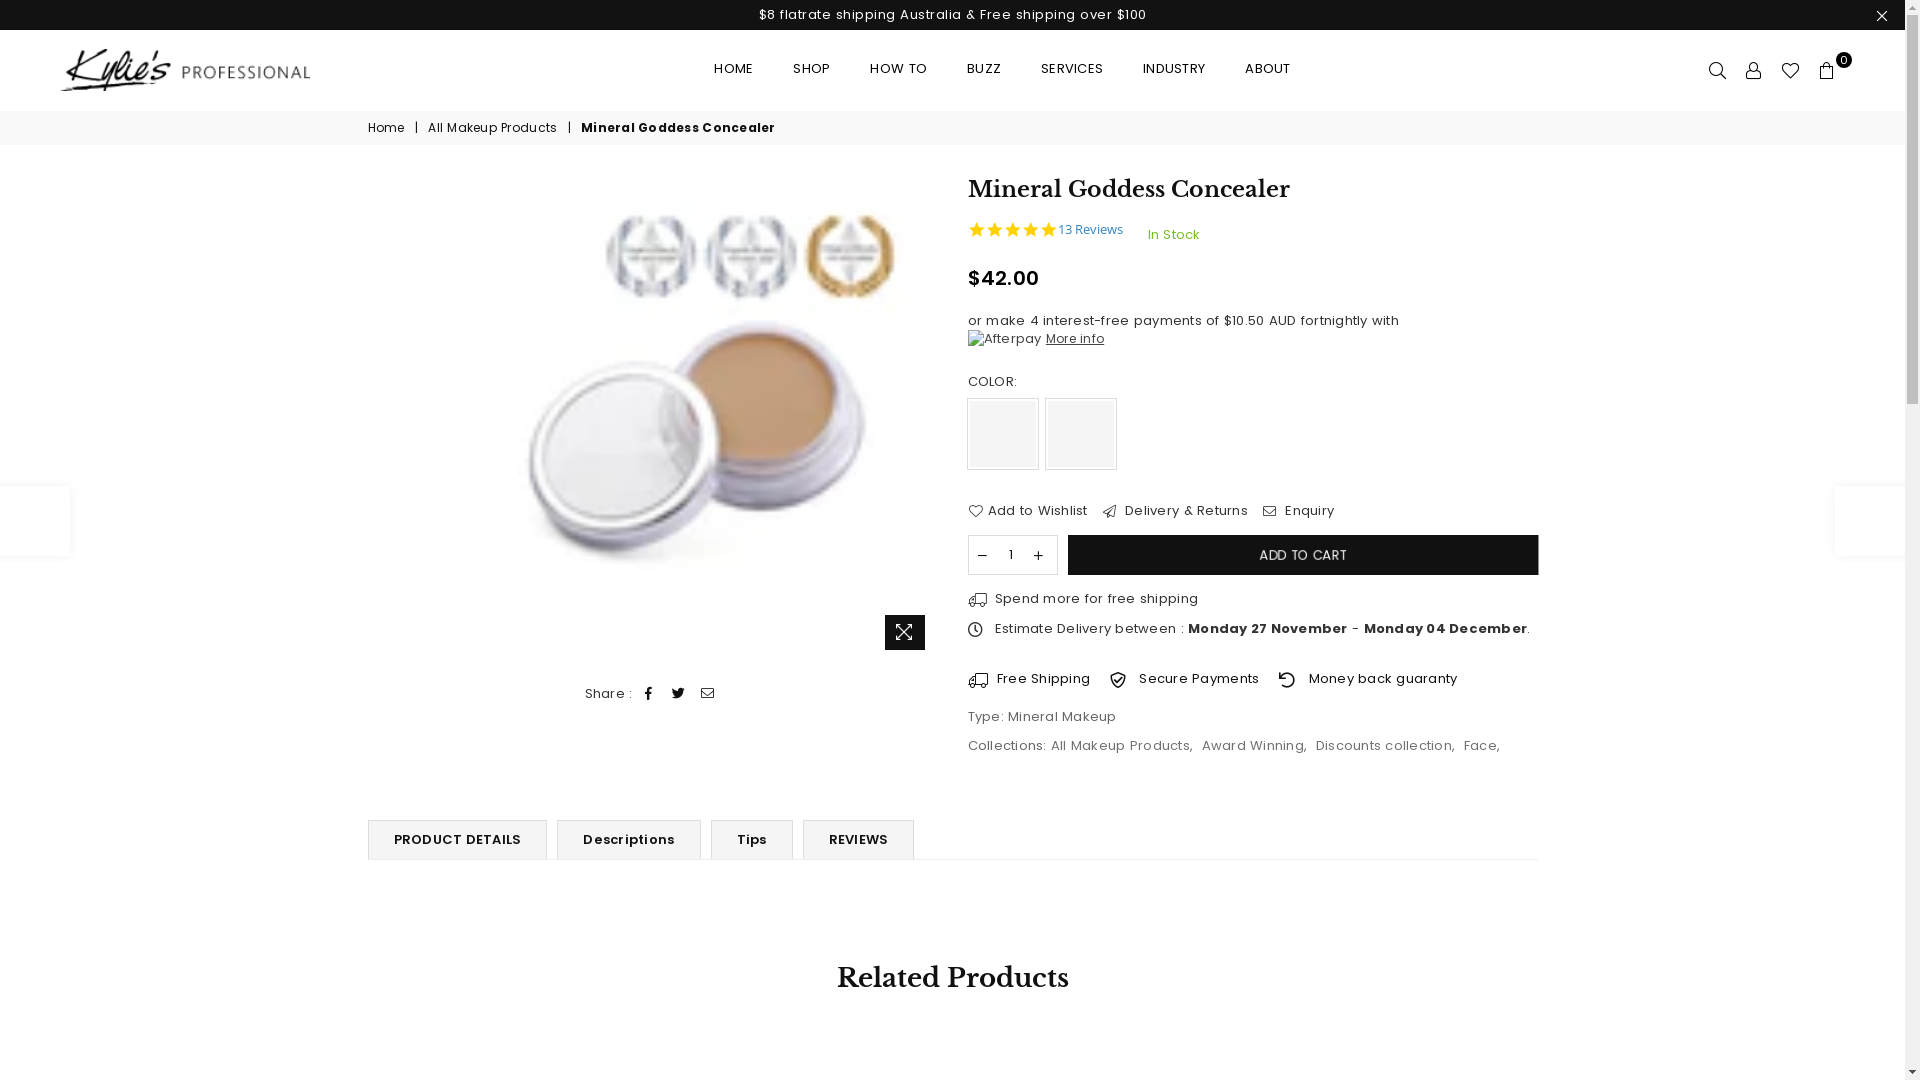 The width and height of the screenshot is (1920, 1080). I want to click on Tweet on Twitter, so click(678, 694).